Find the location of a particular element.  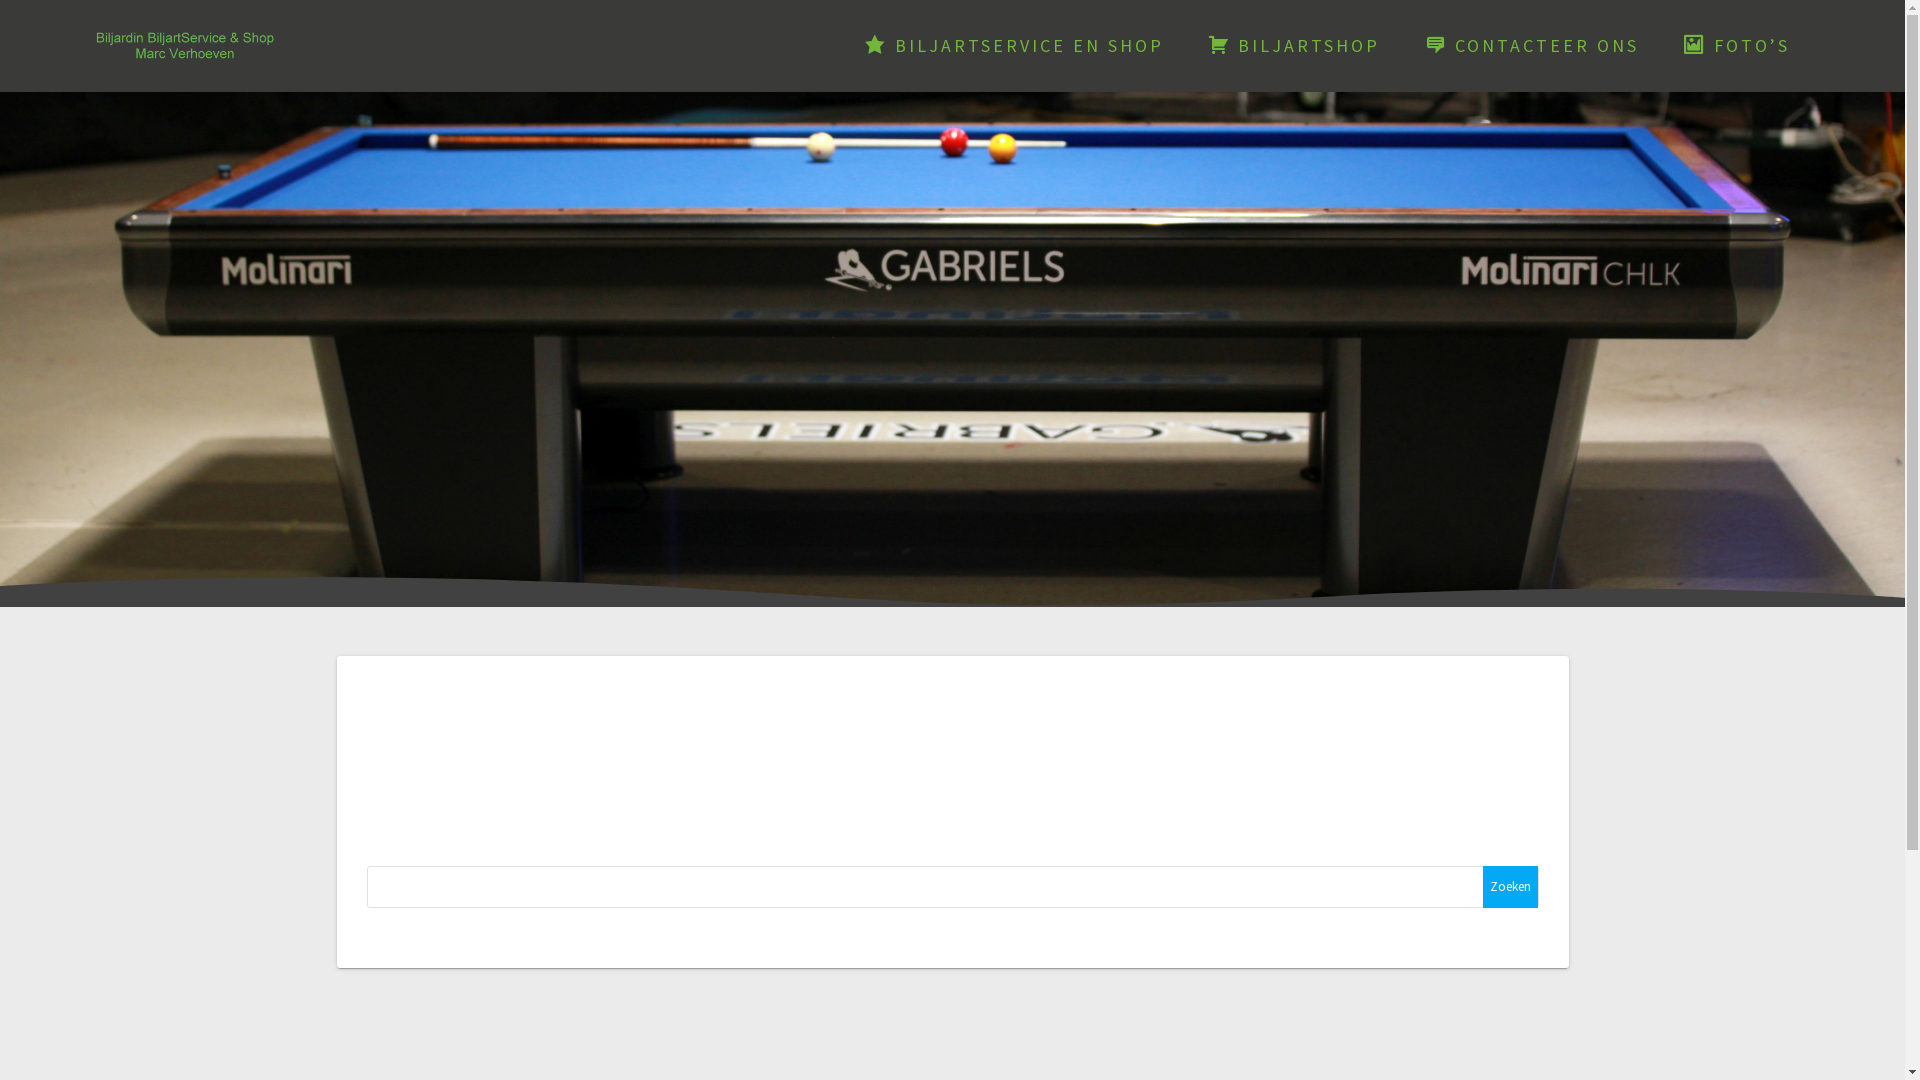

BILJARTSHOP is located at coordinates (1294, 46).